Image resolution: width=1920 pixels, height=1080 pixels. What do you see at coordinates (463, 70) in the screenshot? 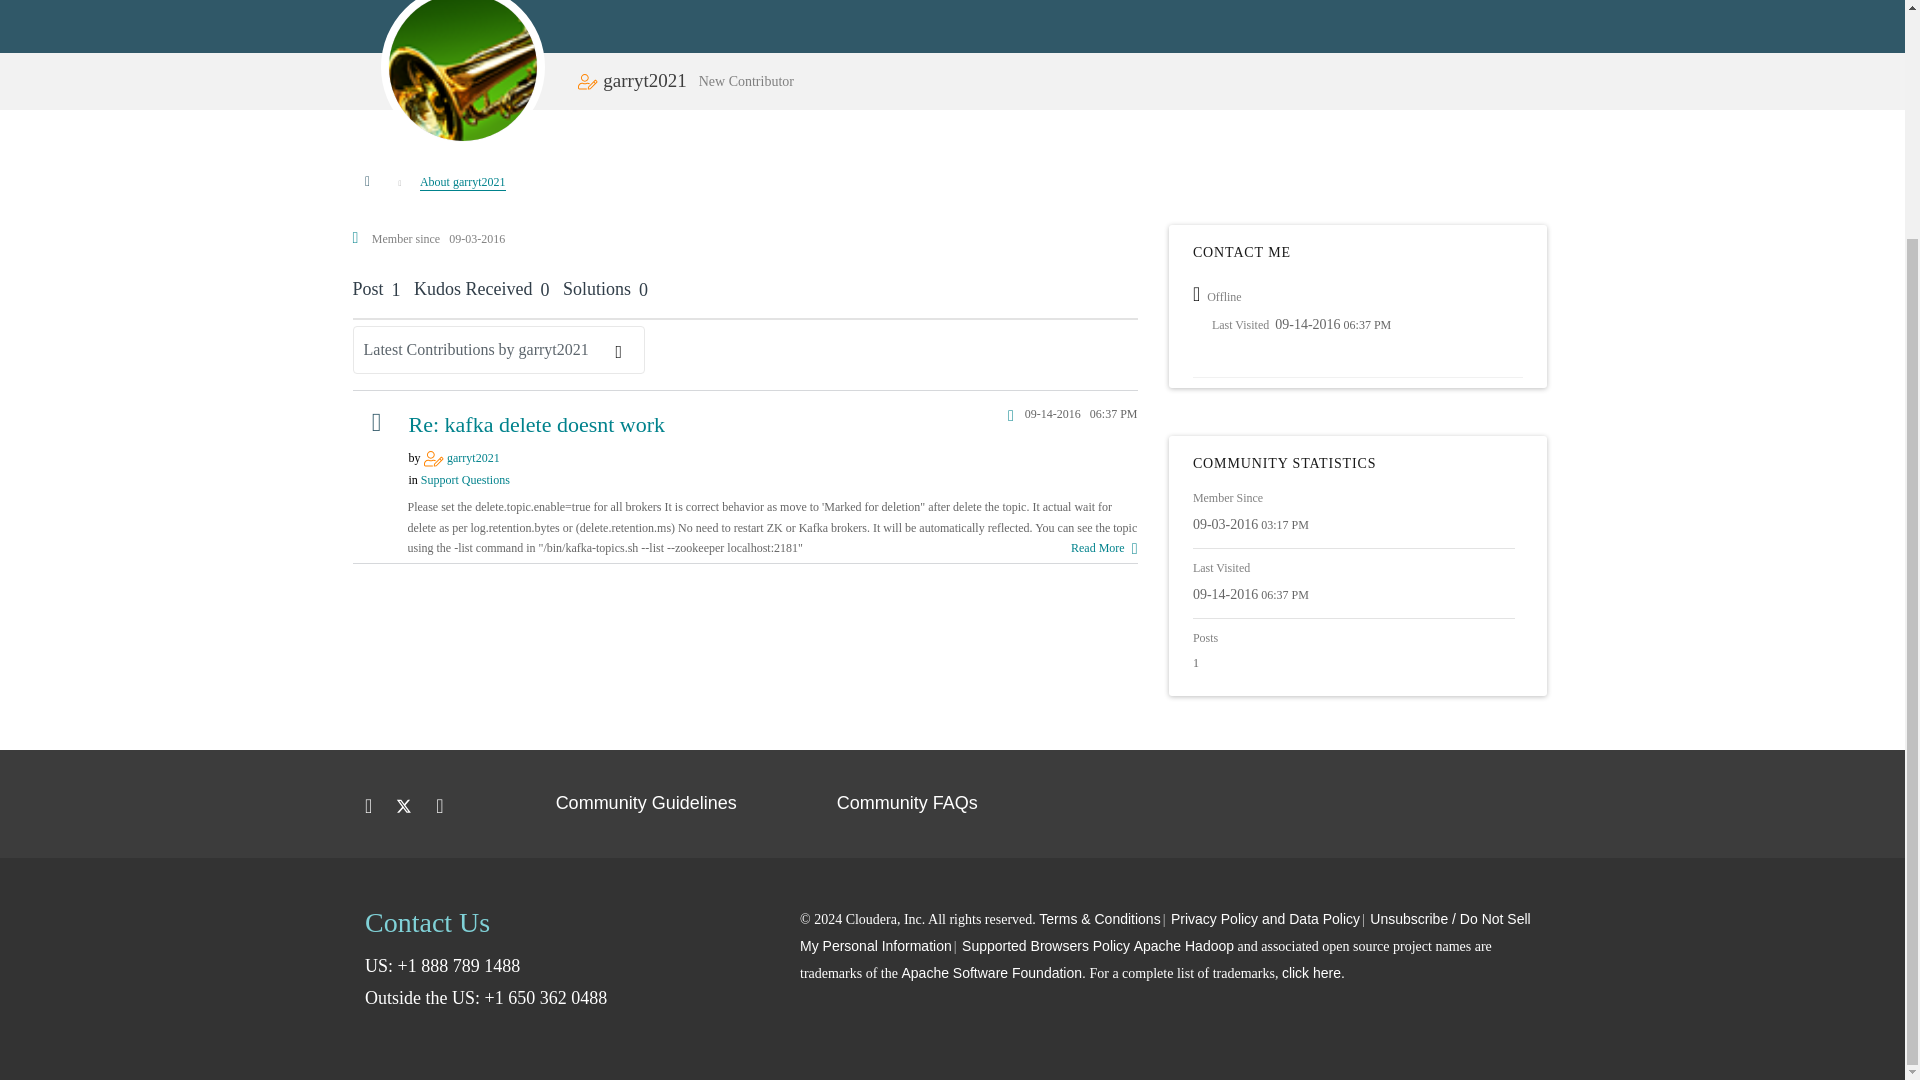
I see `garryt2021` at bounding box center [463, 70].